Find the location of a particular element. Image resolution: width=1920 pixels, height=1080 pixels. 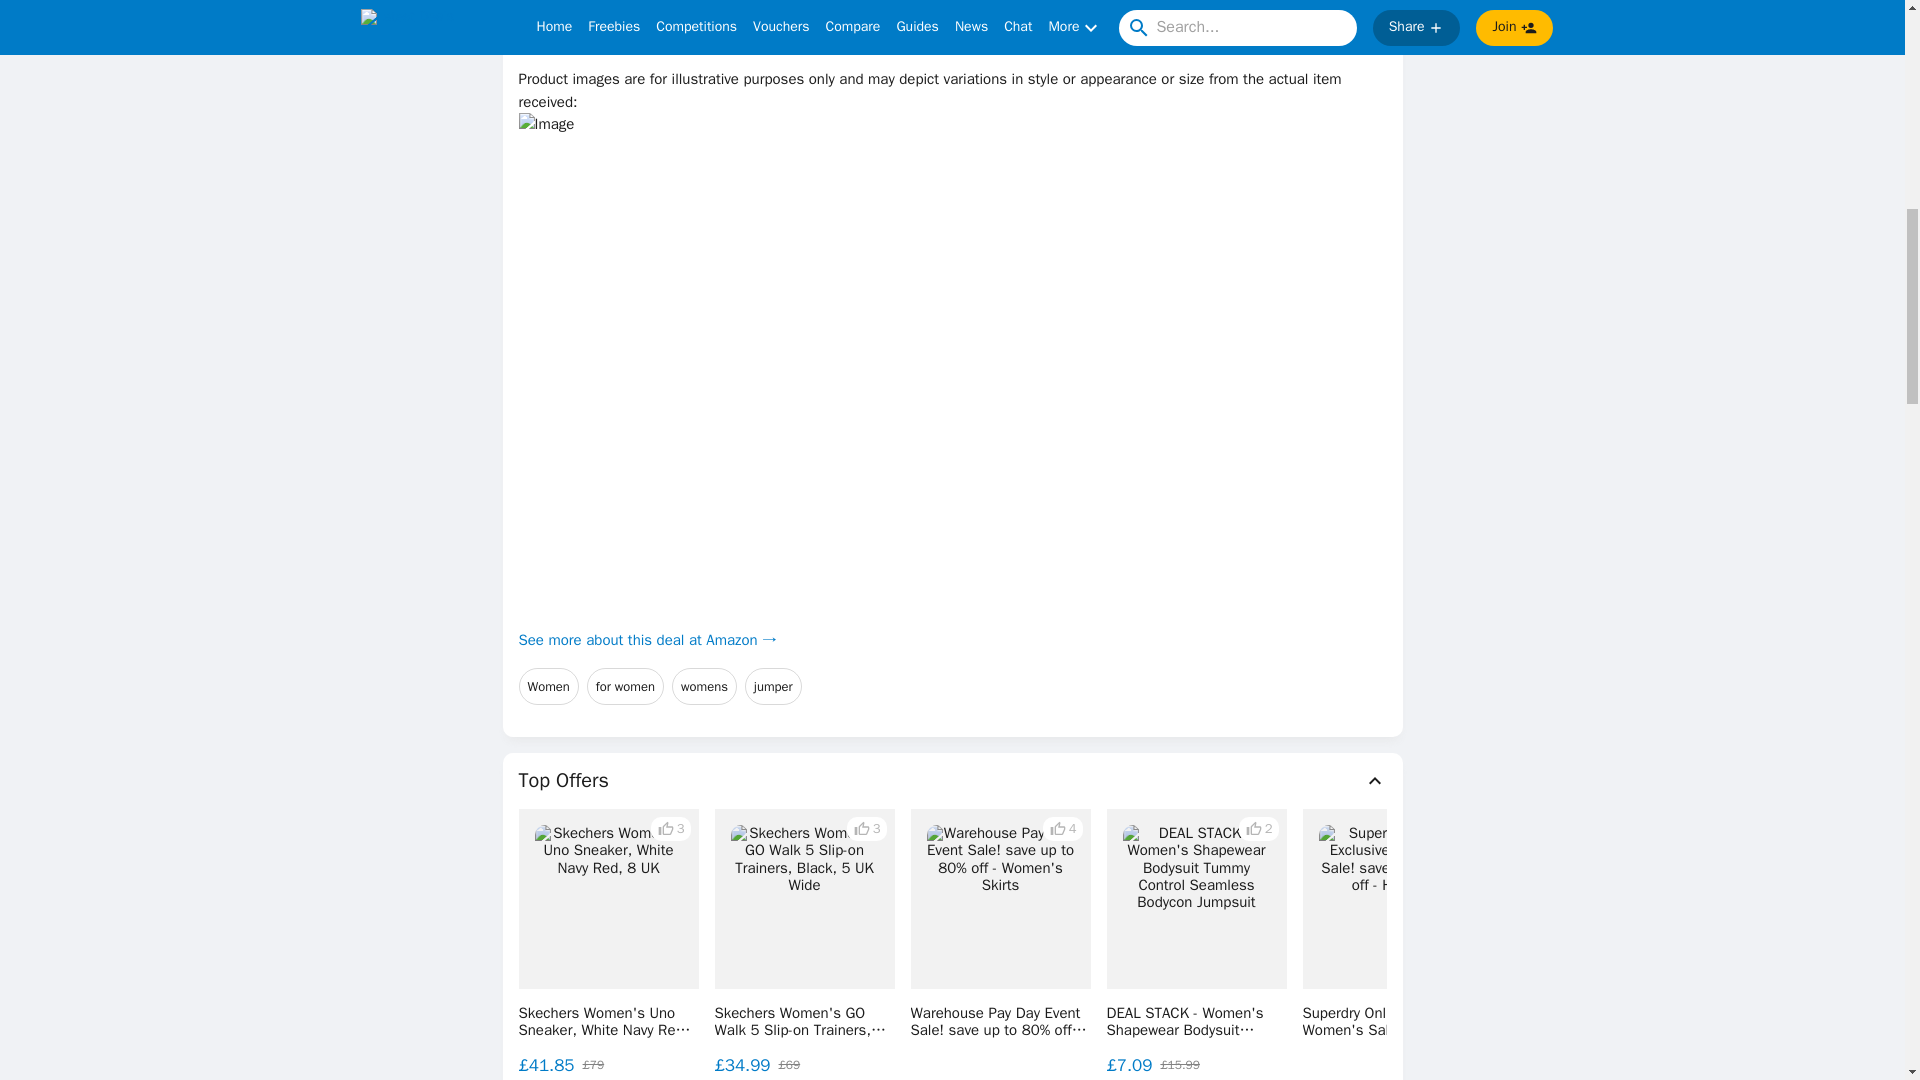

Women is located at coordinates (548, 687).